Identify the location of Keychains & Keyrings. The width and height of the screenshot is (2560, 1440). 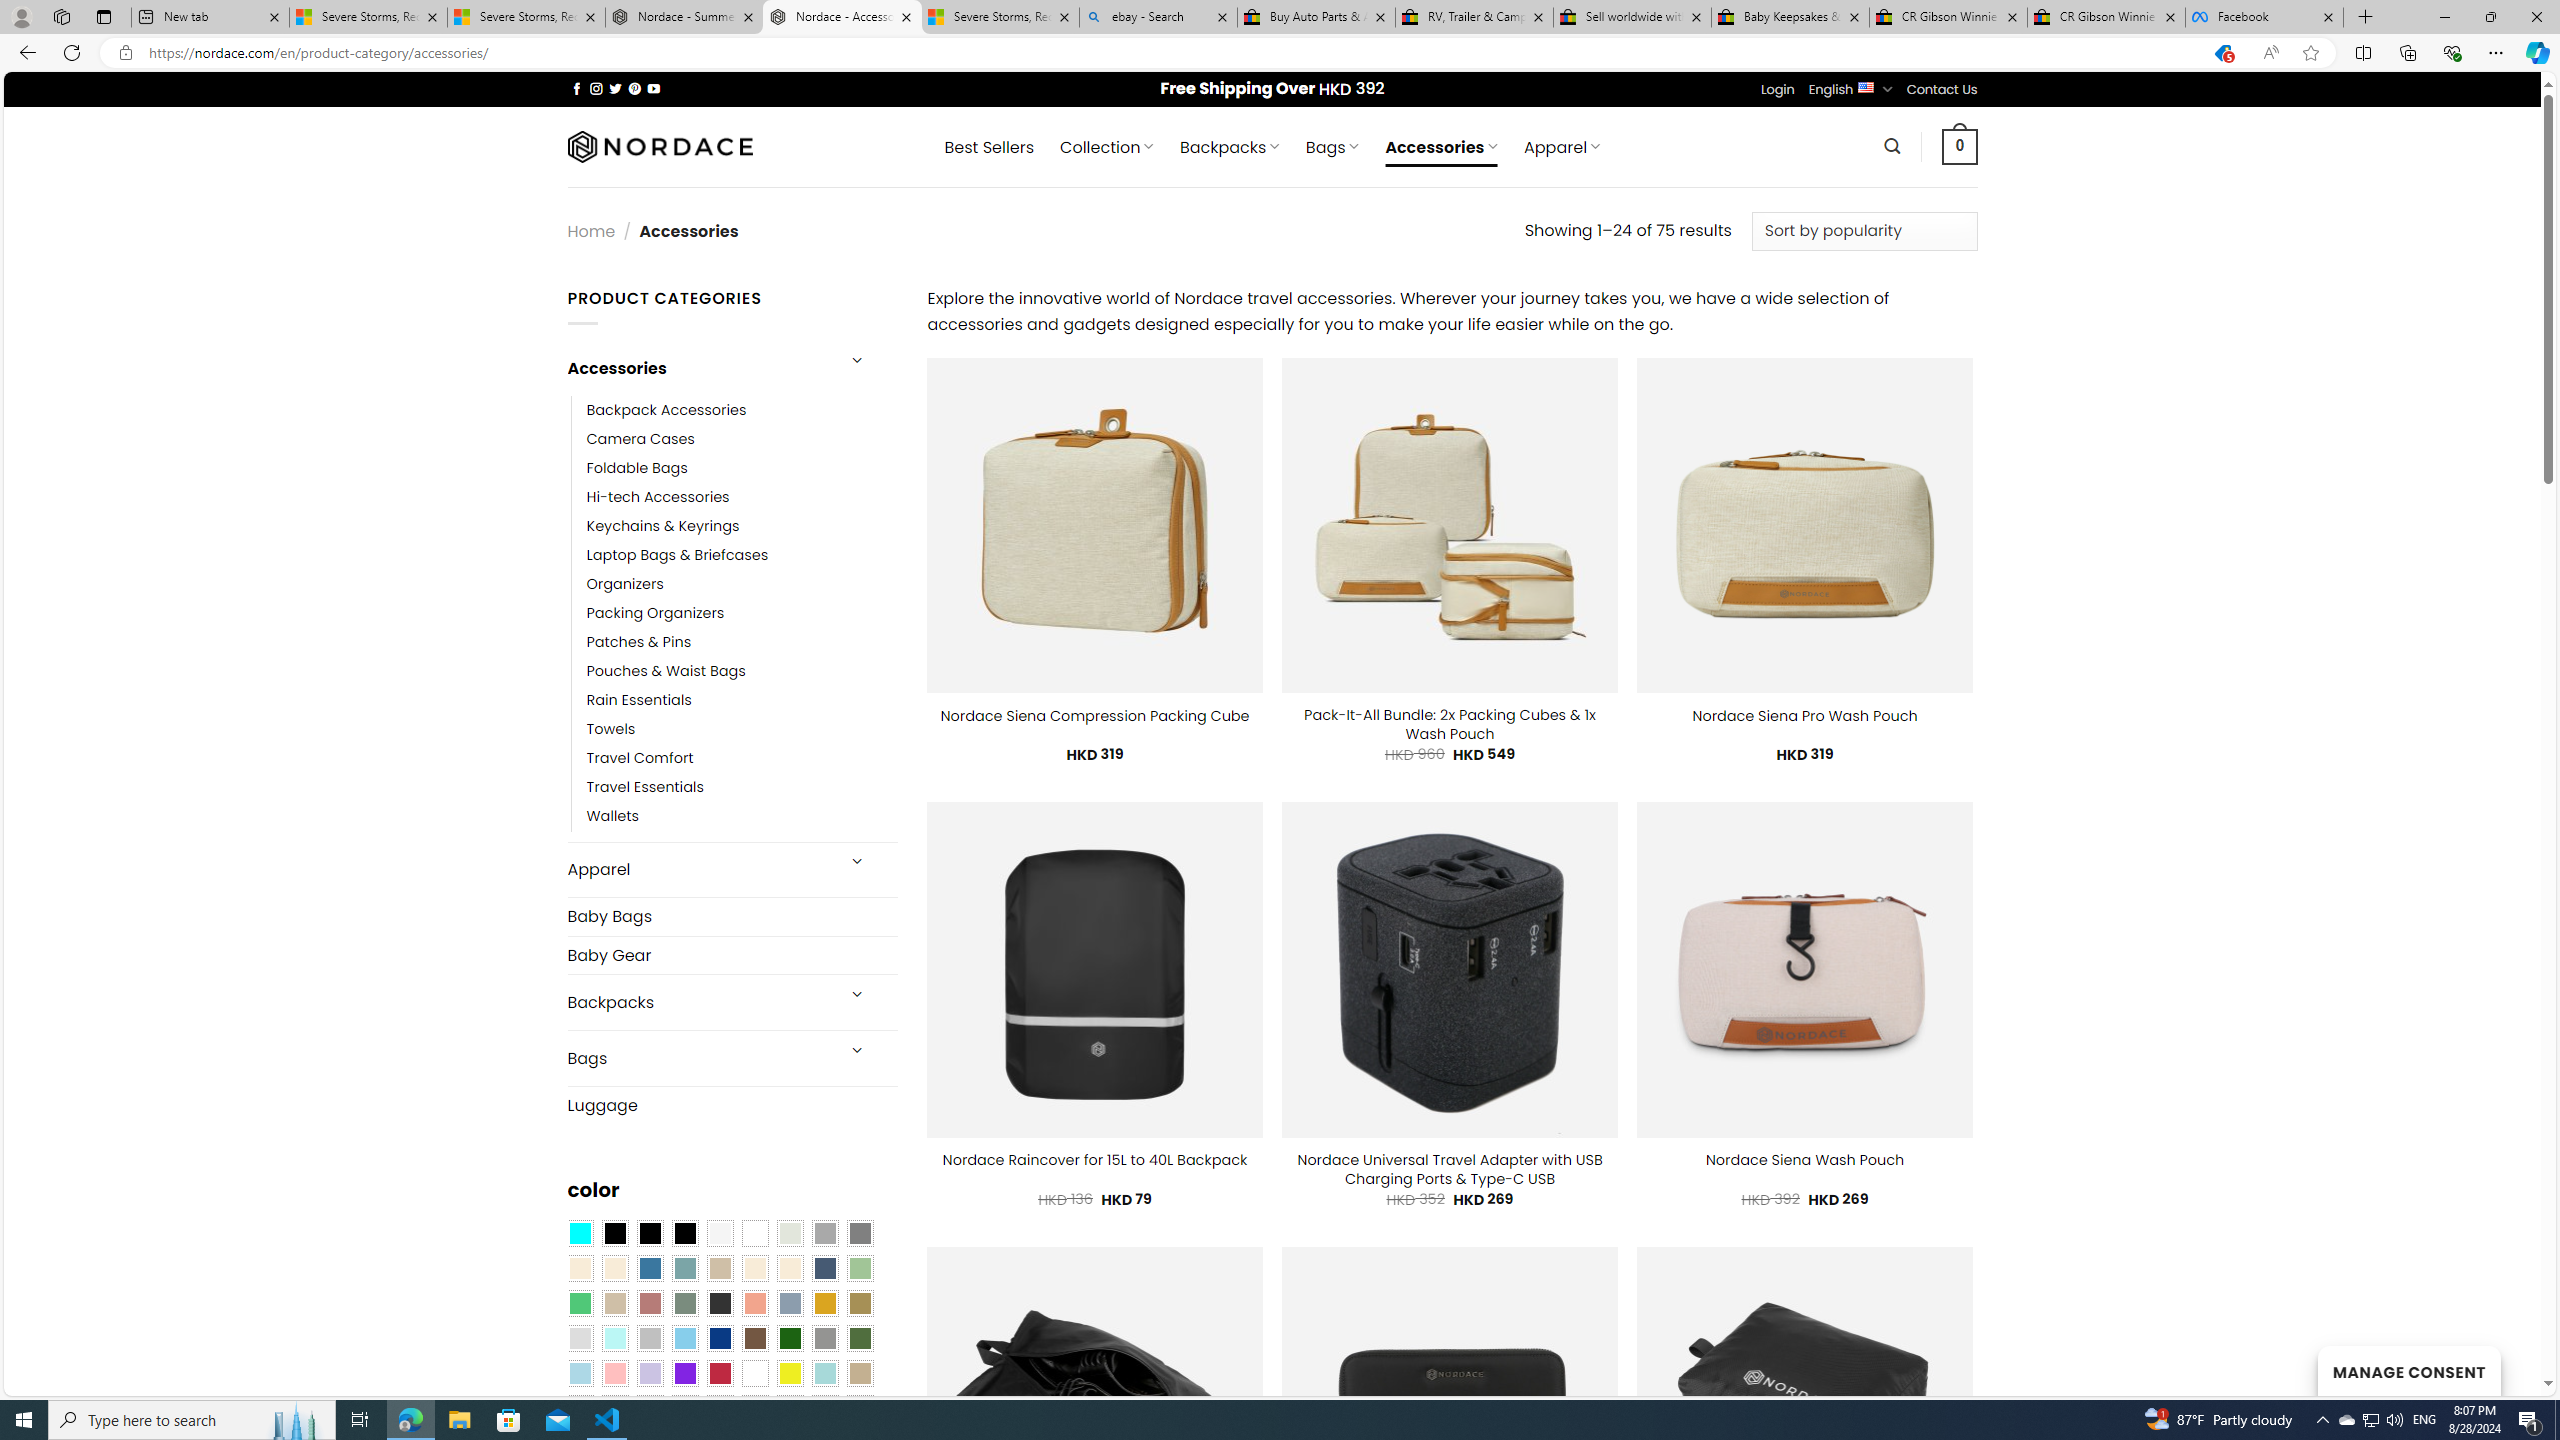
(662, 526).